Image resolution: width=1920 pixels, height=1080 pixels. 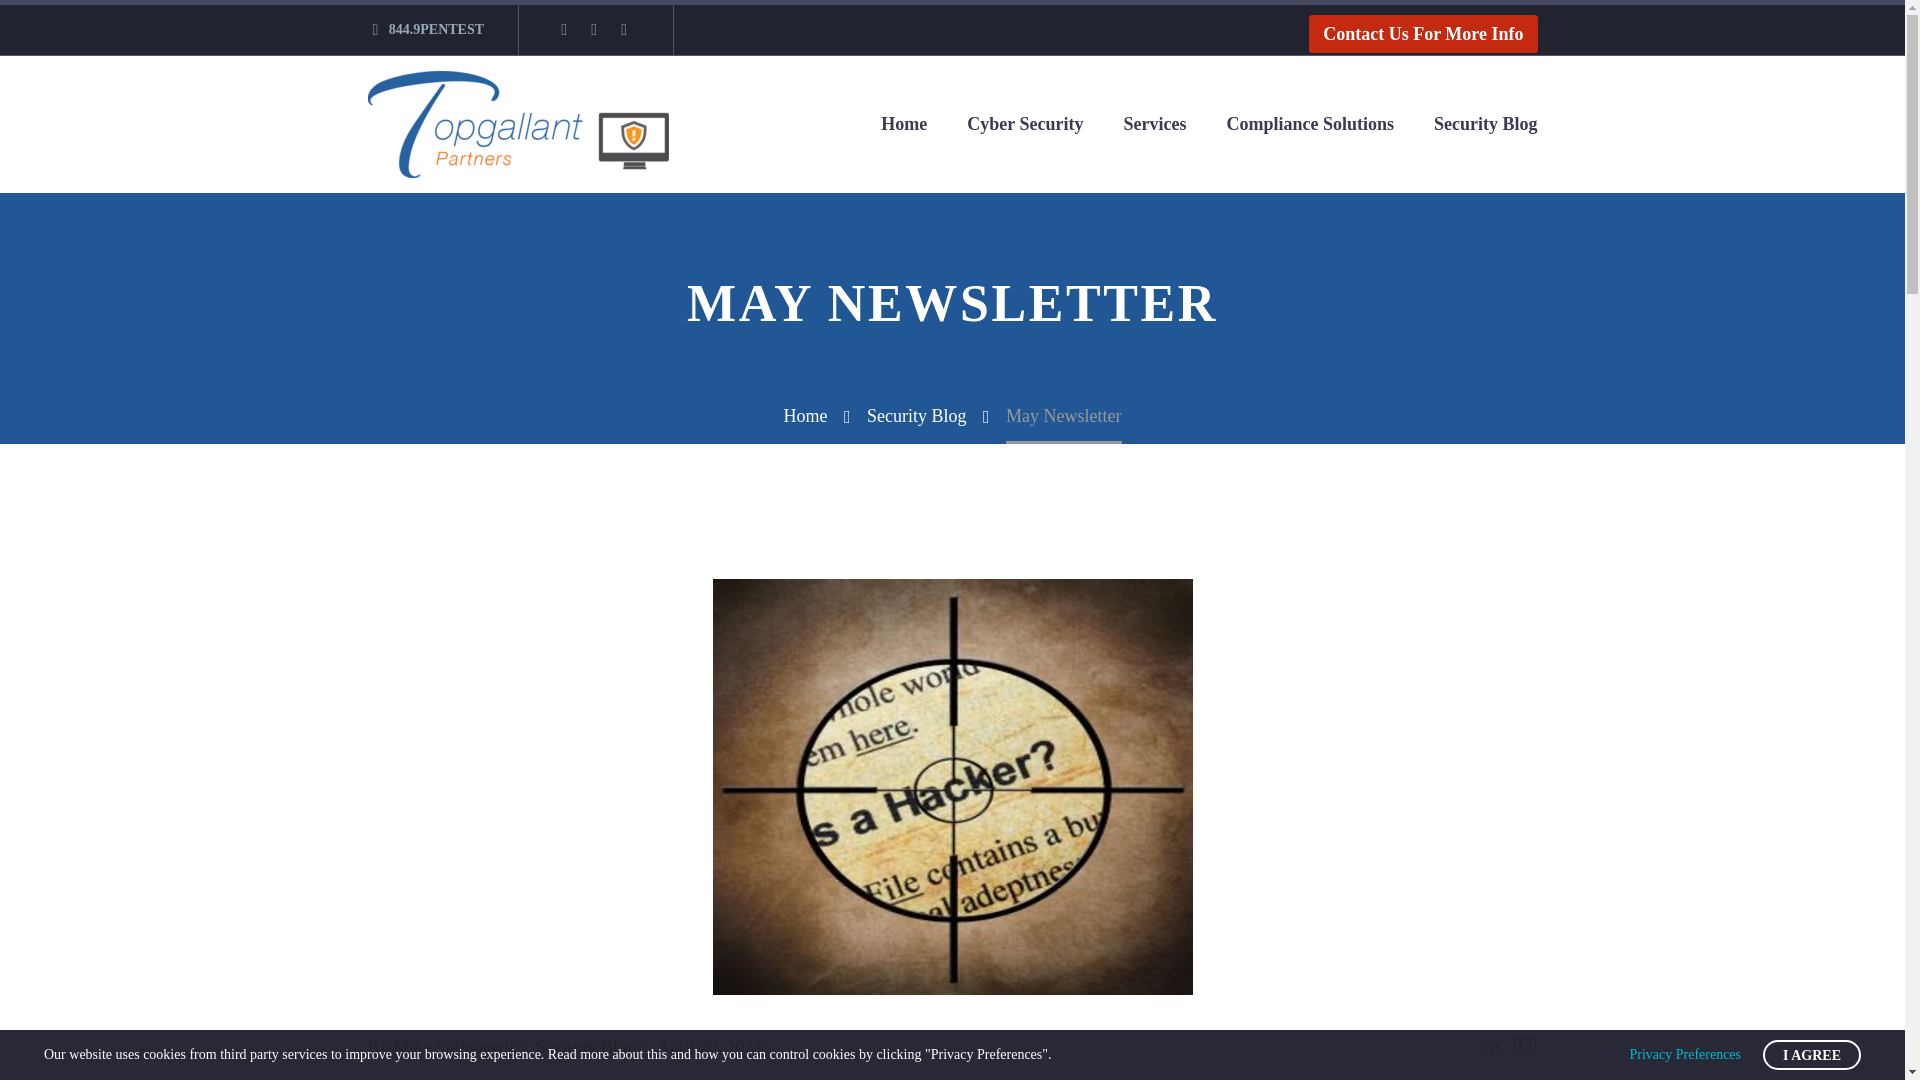 What do you see at coordinates (587, 1046) in the screenshot?
I see `Security Blog` at bounding box center [587, 1046].